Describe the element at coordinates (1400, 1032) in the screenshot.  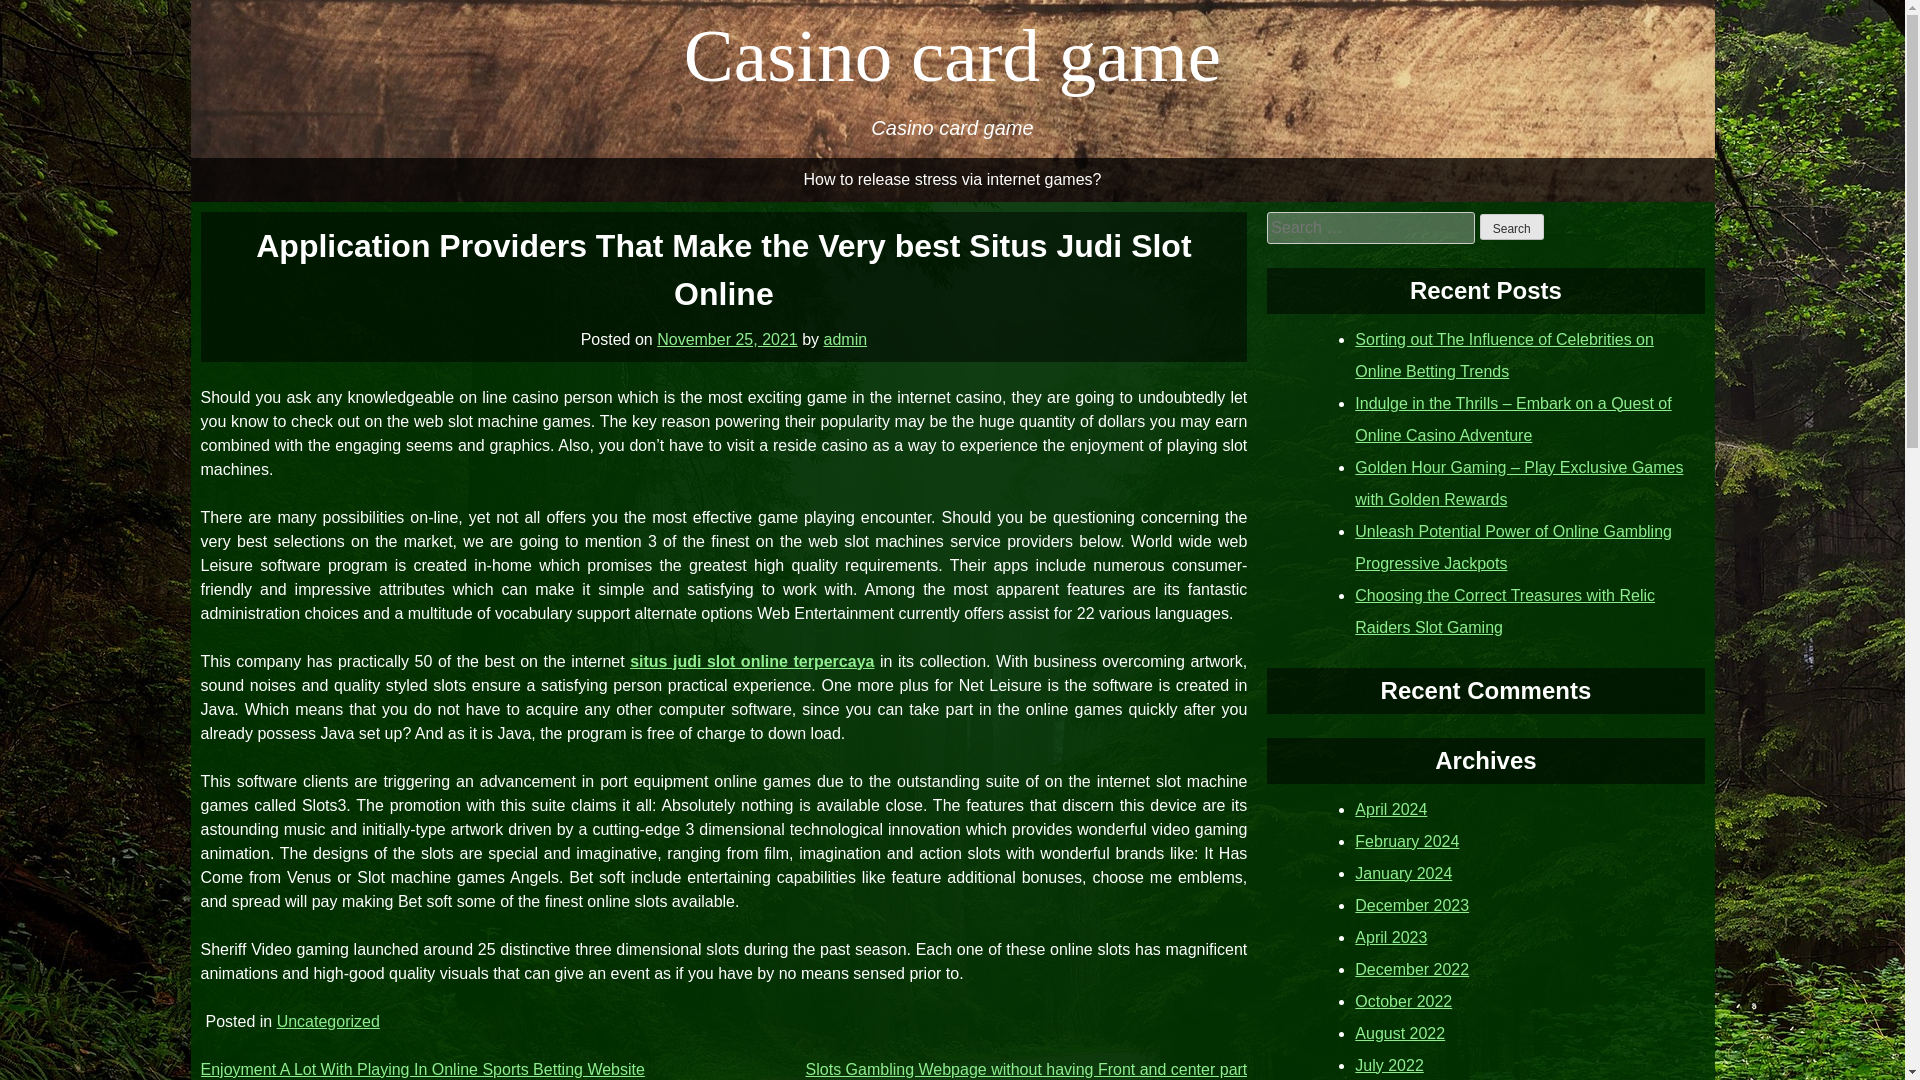
I see `August 2022` at that location.